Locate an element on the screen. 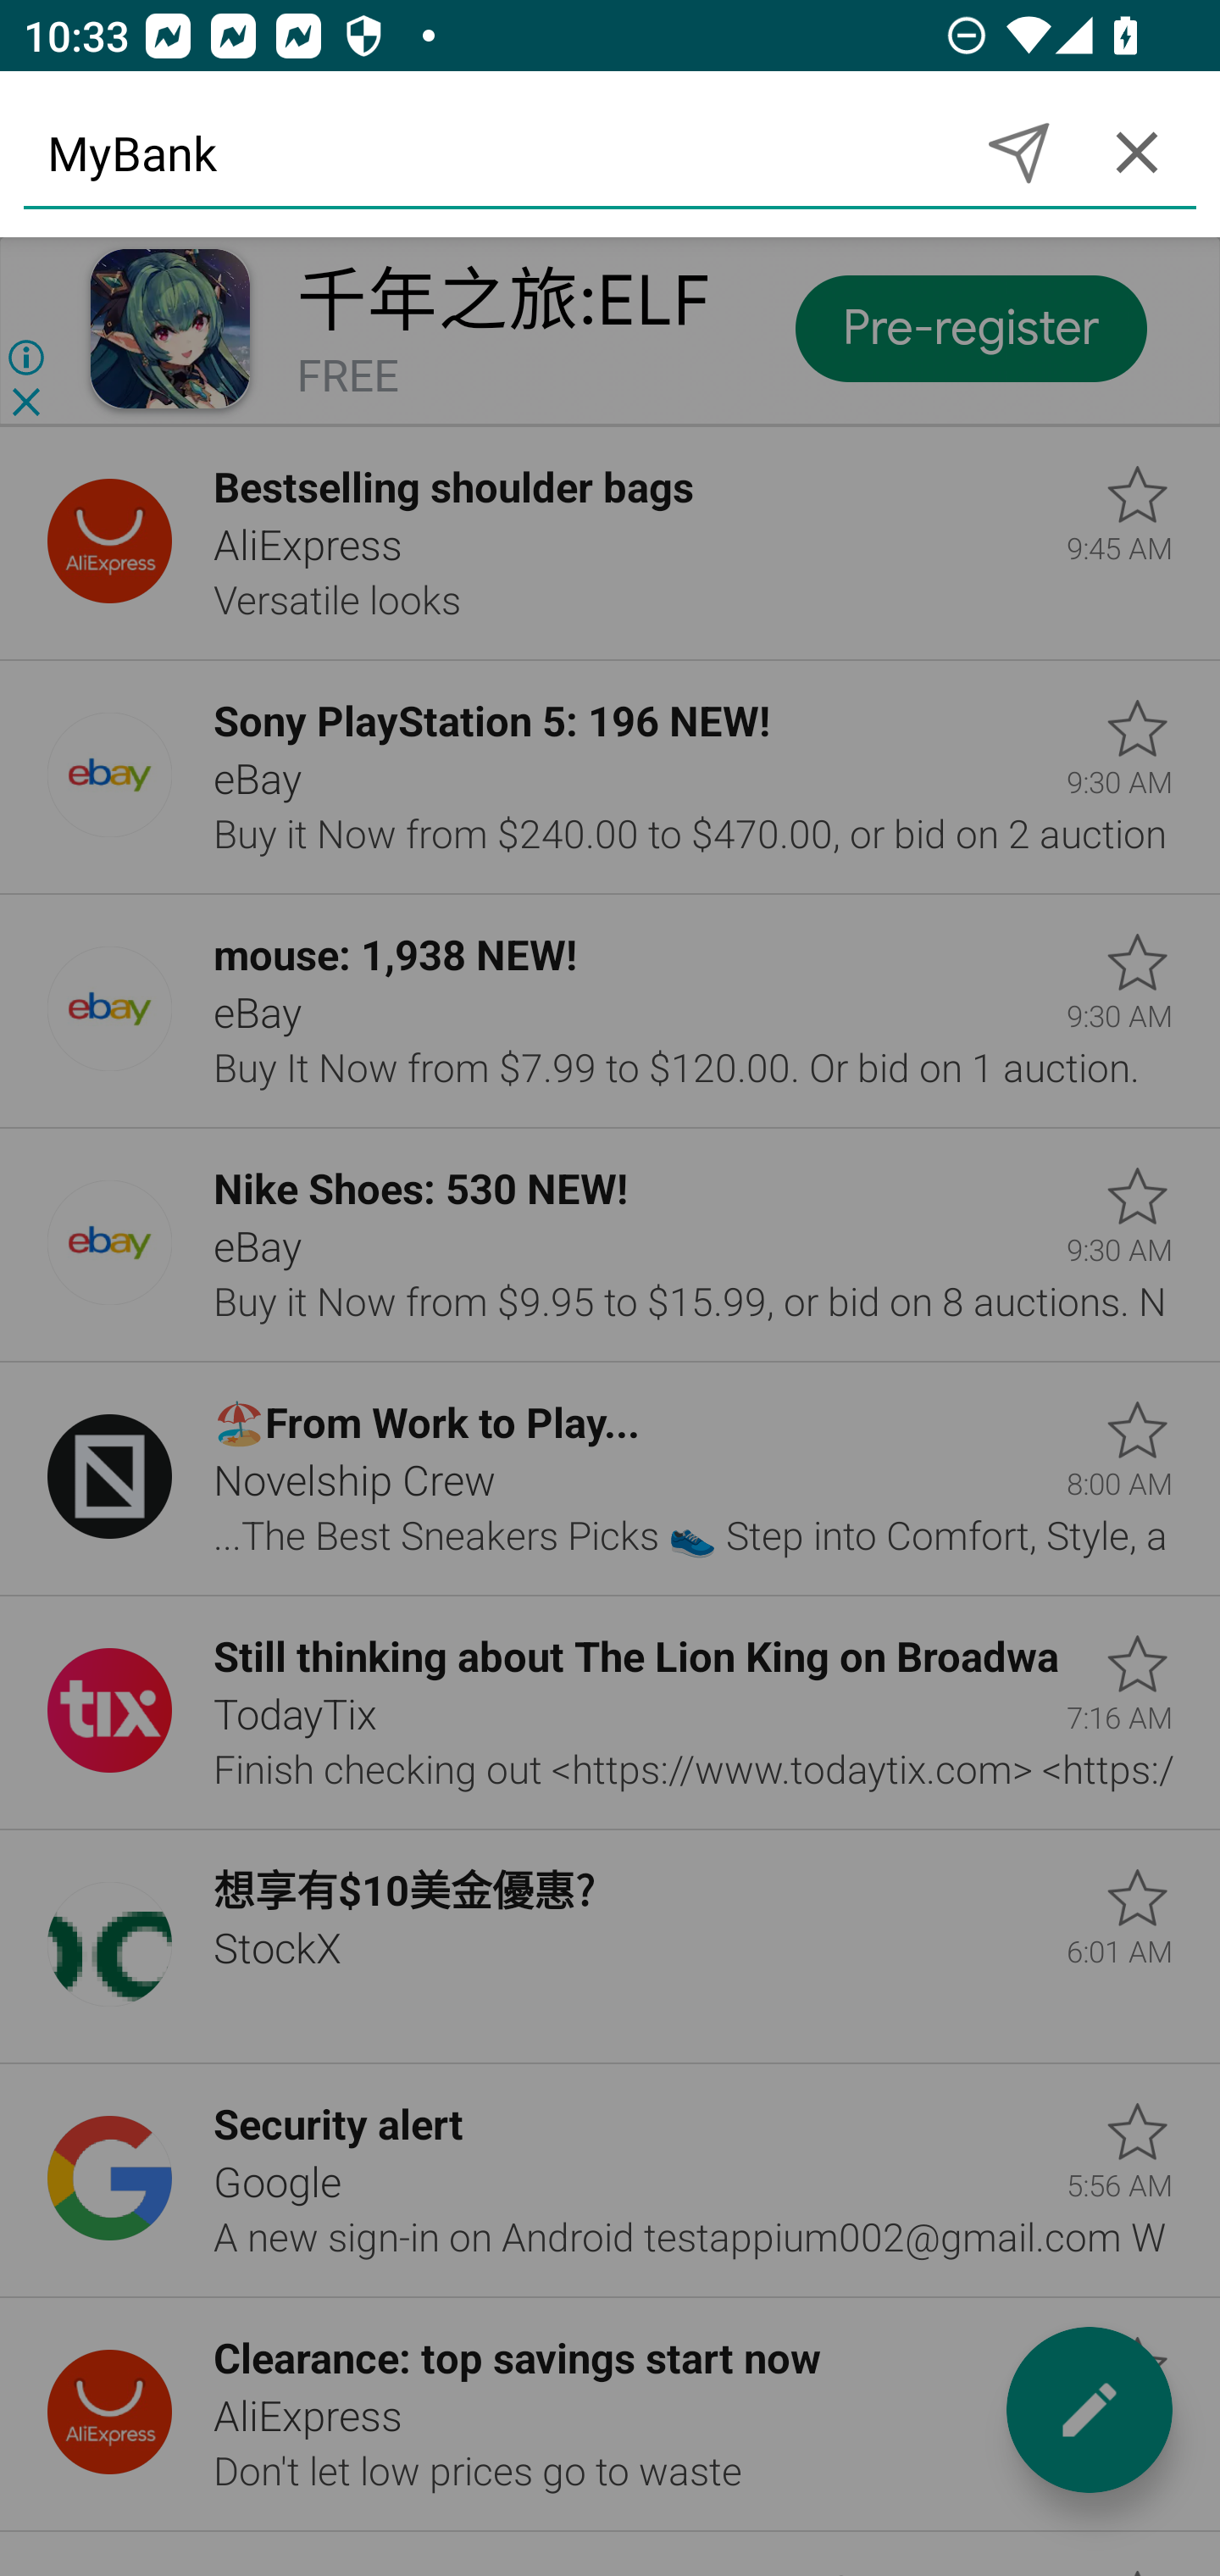 Image resolution: width=1220 pixels, height=2576 pixels. MyBank is located at coordinates (491, 152).